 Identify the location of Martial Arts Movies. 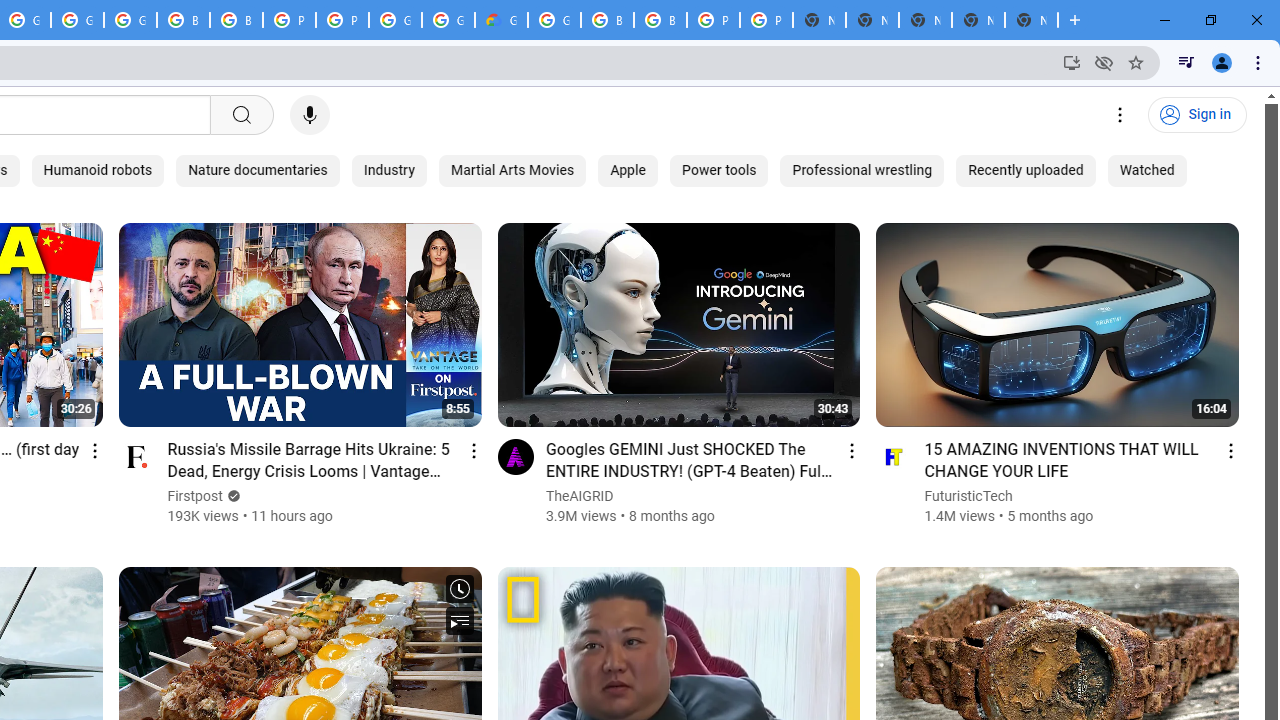
(512, 170).